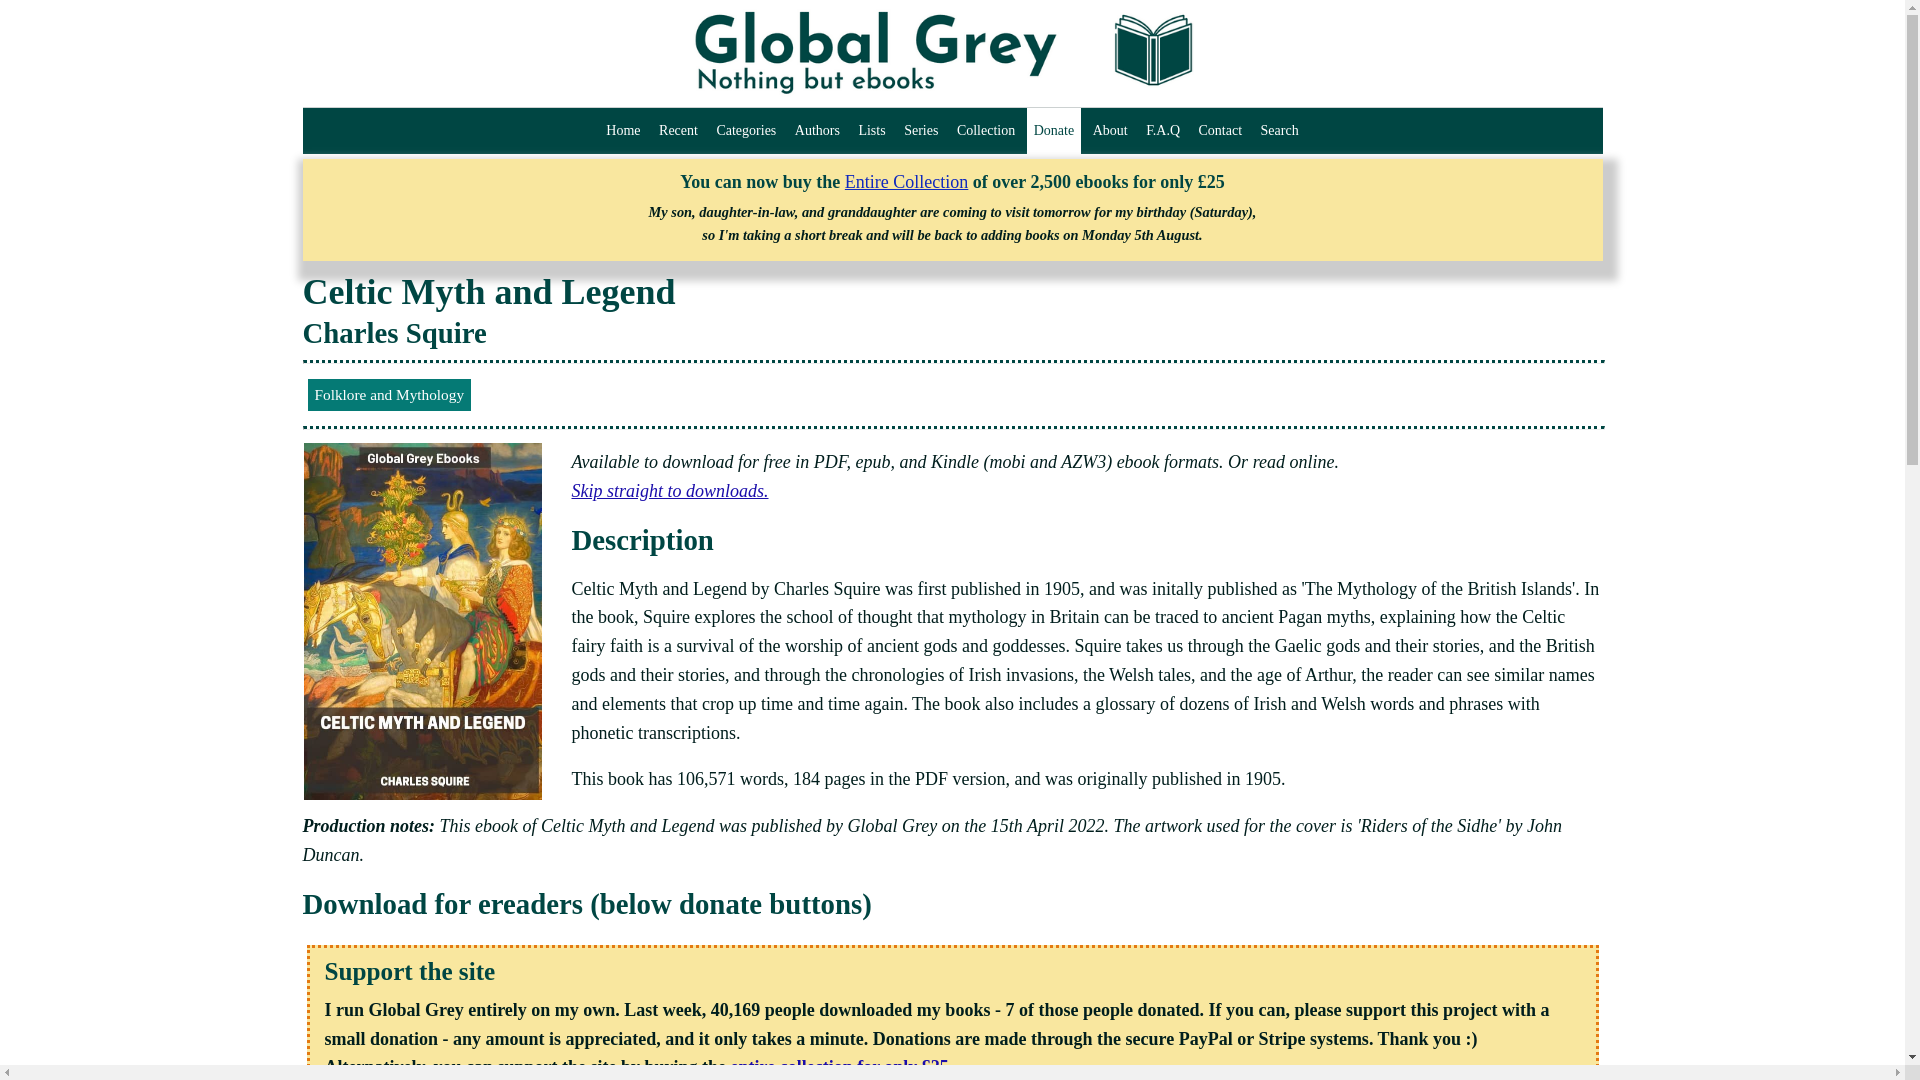 This screenshot has height=1080, width=1920. Describe the element at coordinates (746, 131) in the screenshot. I see `Categories` at that location.